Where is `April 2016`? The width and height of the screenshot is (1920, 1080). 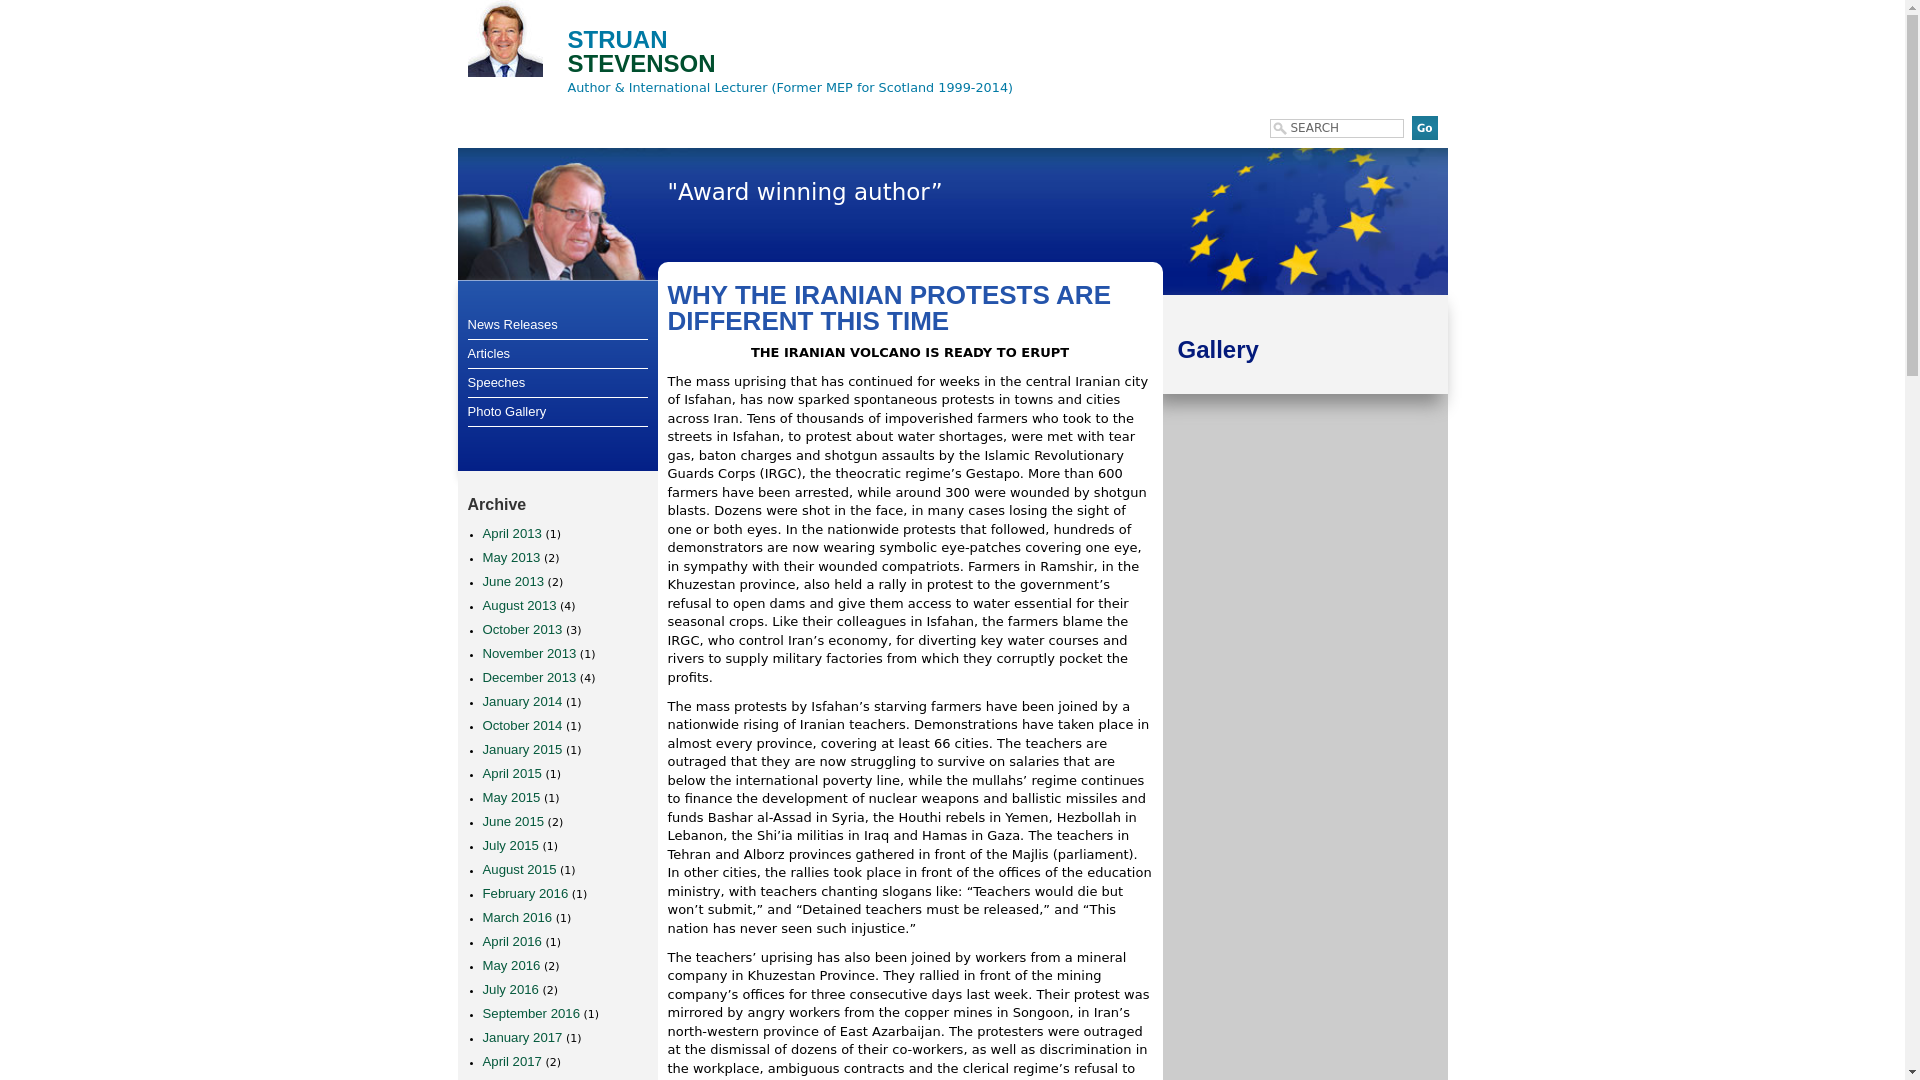 April 2016 is located at coordinates (511, 942).